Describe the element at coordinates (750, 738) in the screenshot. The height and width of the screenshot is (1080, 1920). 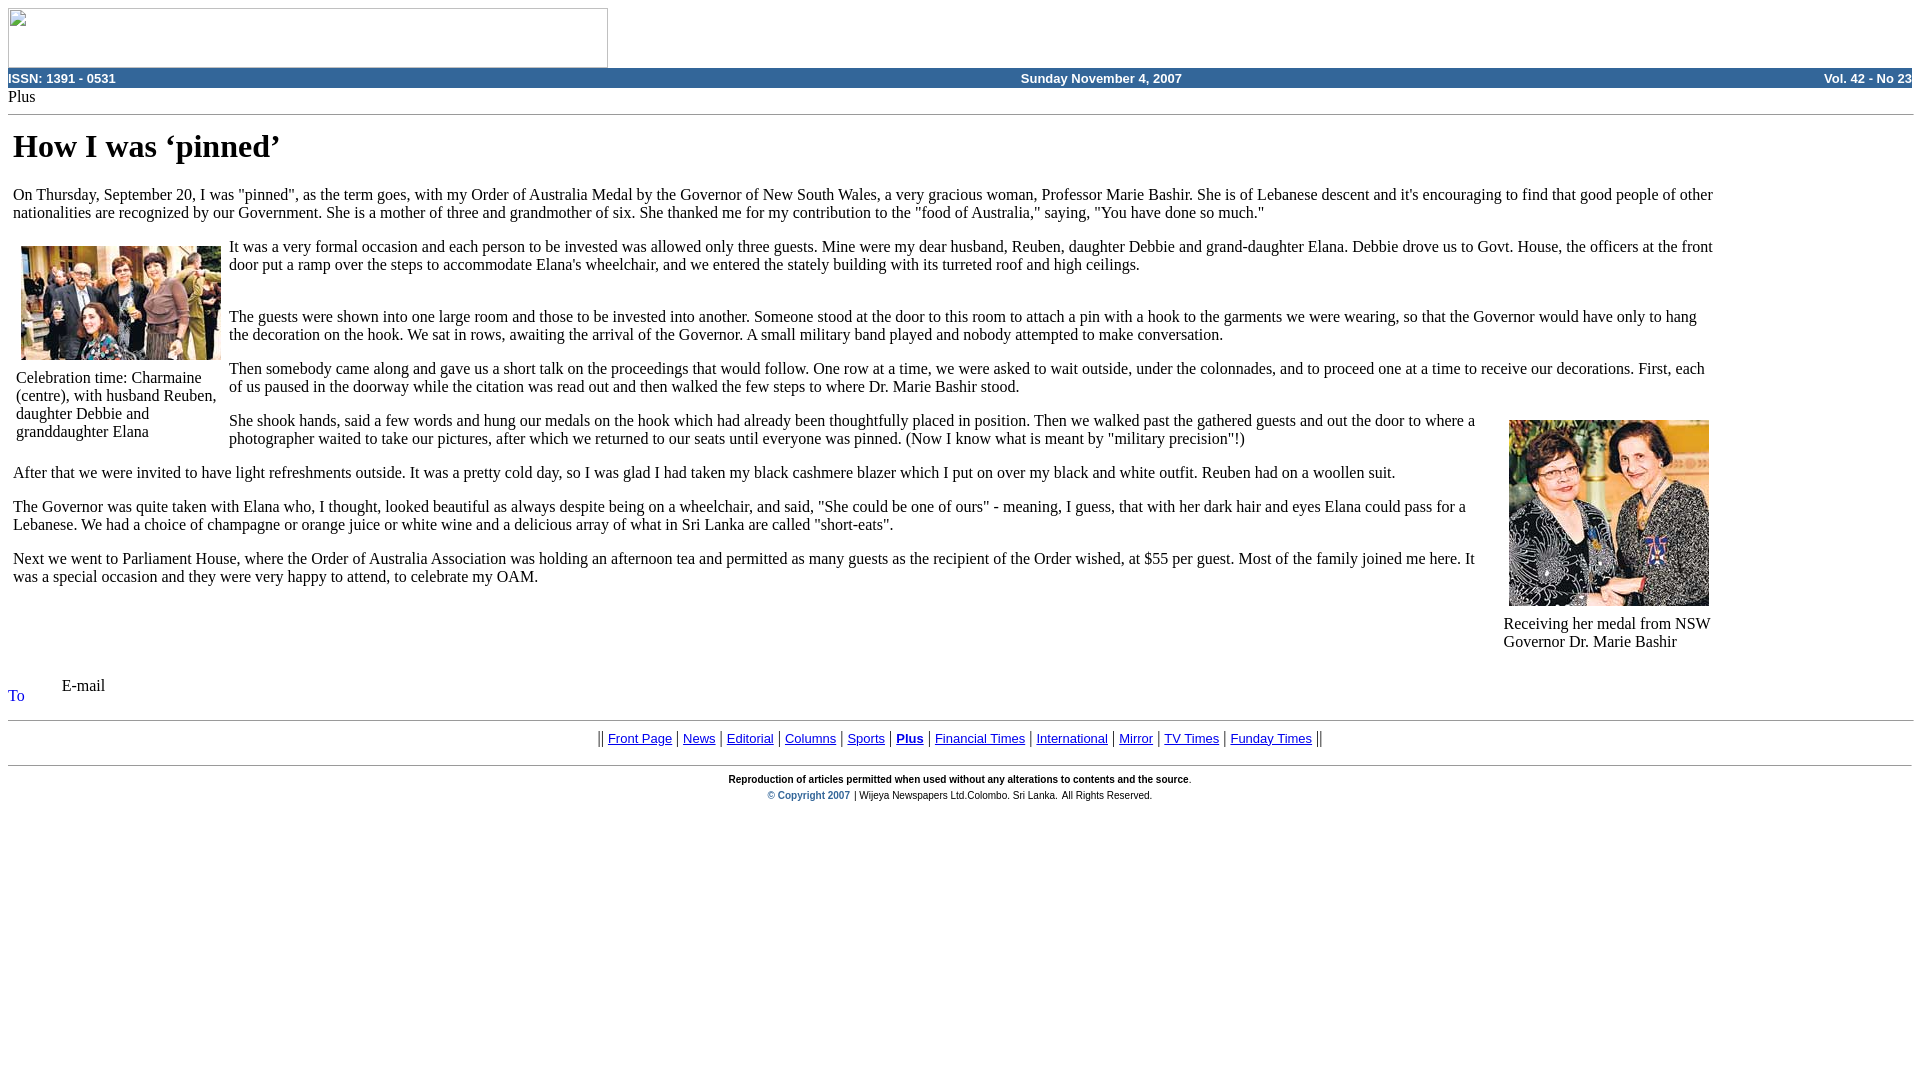
I see `Editorial` at that location.